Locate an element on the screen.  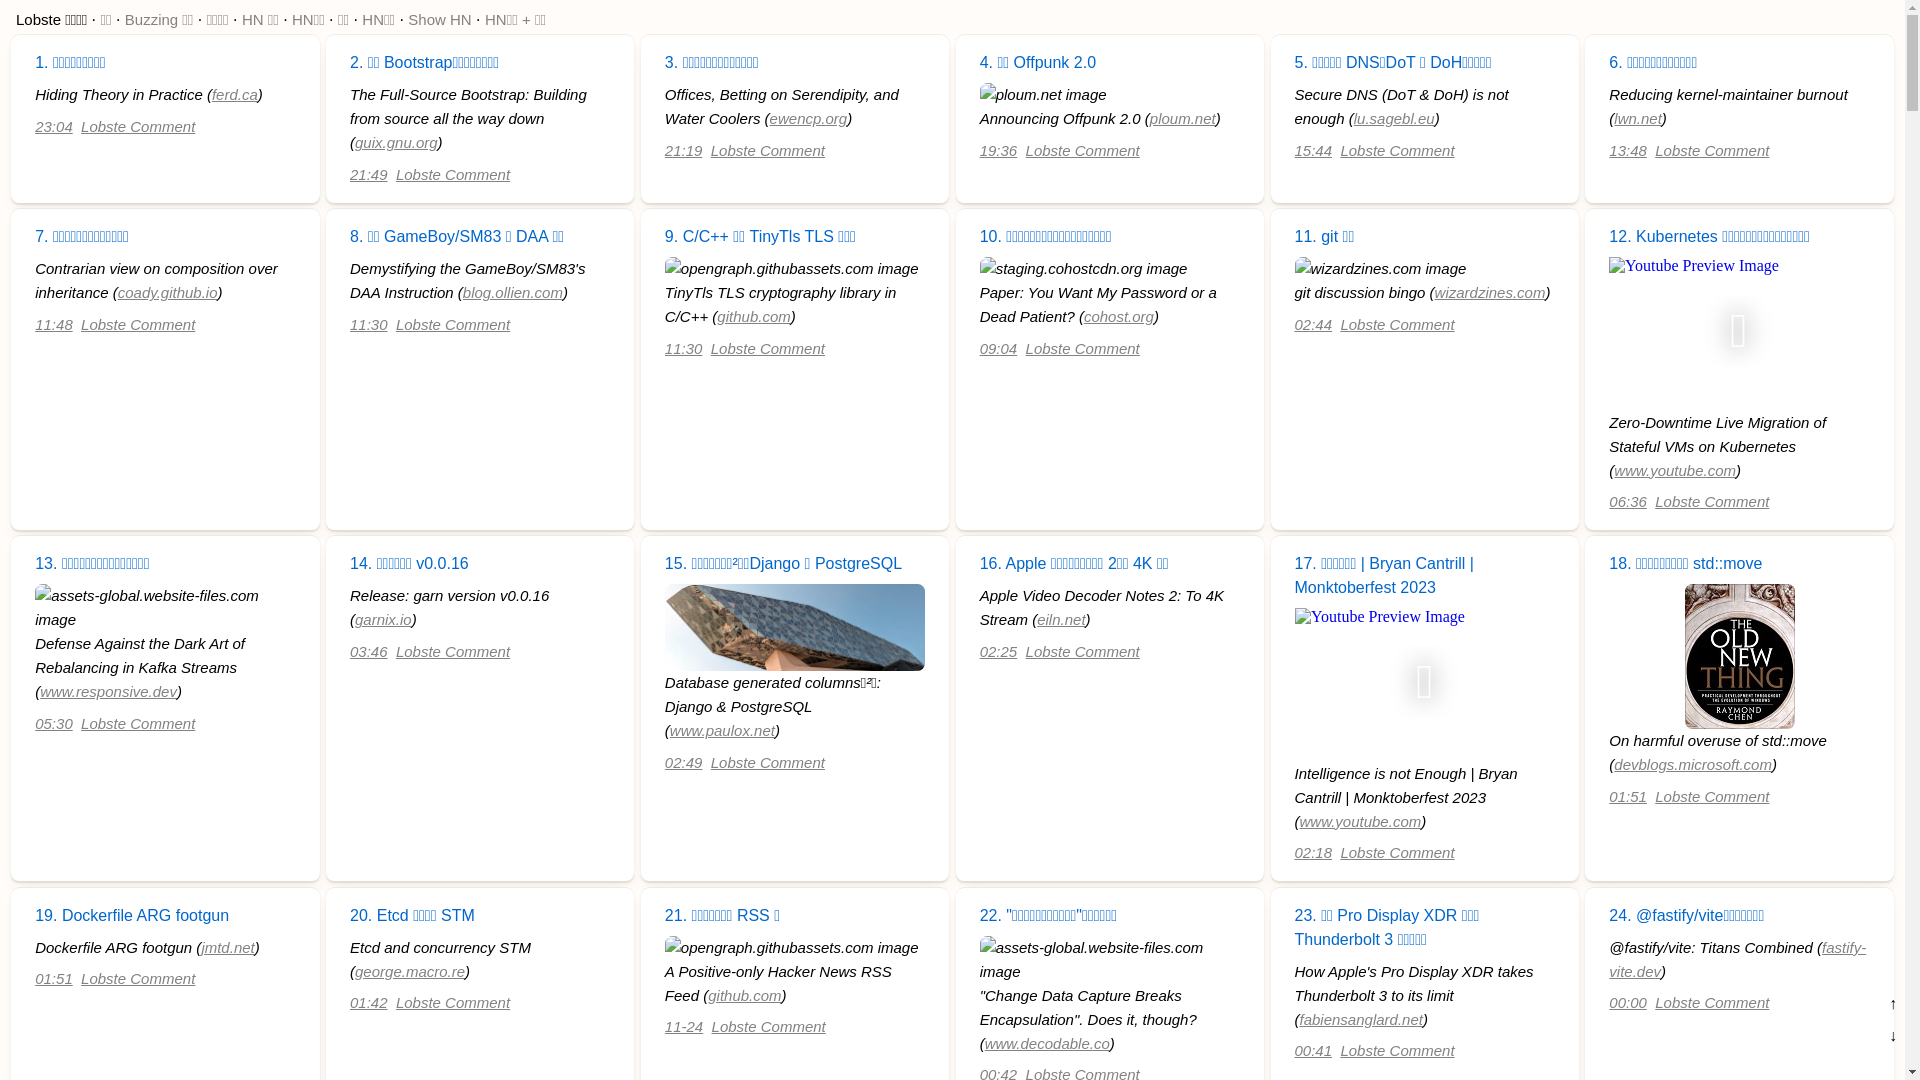
coady.github.io is located at coordinates (168, 292).